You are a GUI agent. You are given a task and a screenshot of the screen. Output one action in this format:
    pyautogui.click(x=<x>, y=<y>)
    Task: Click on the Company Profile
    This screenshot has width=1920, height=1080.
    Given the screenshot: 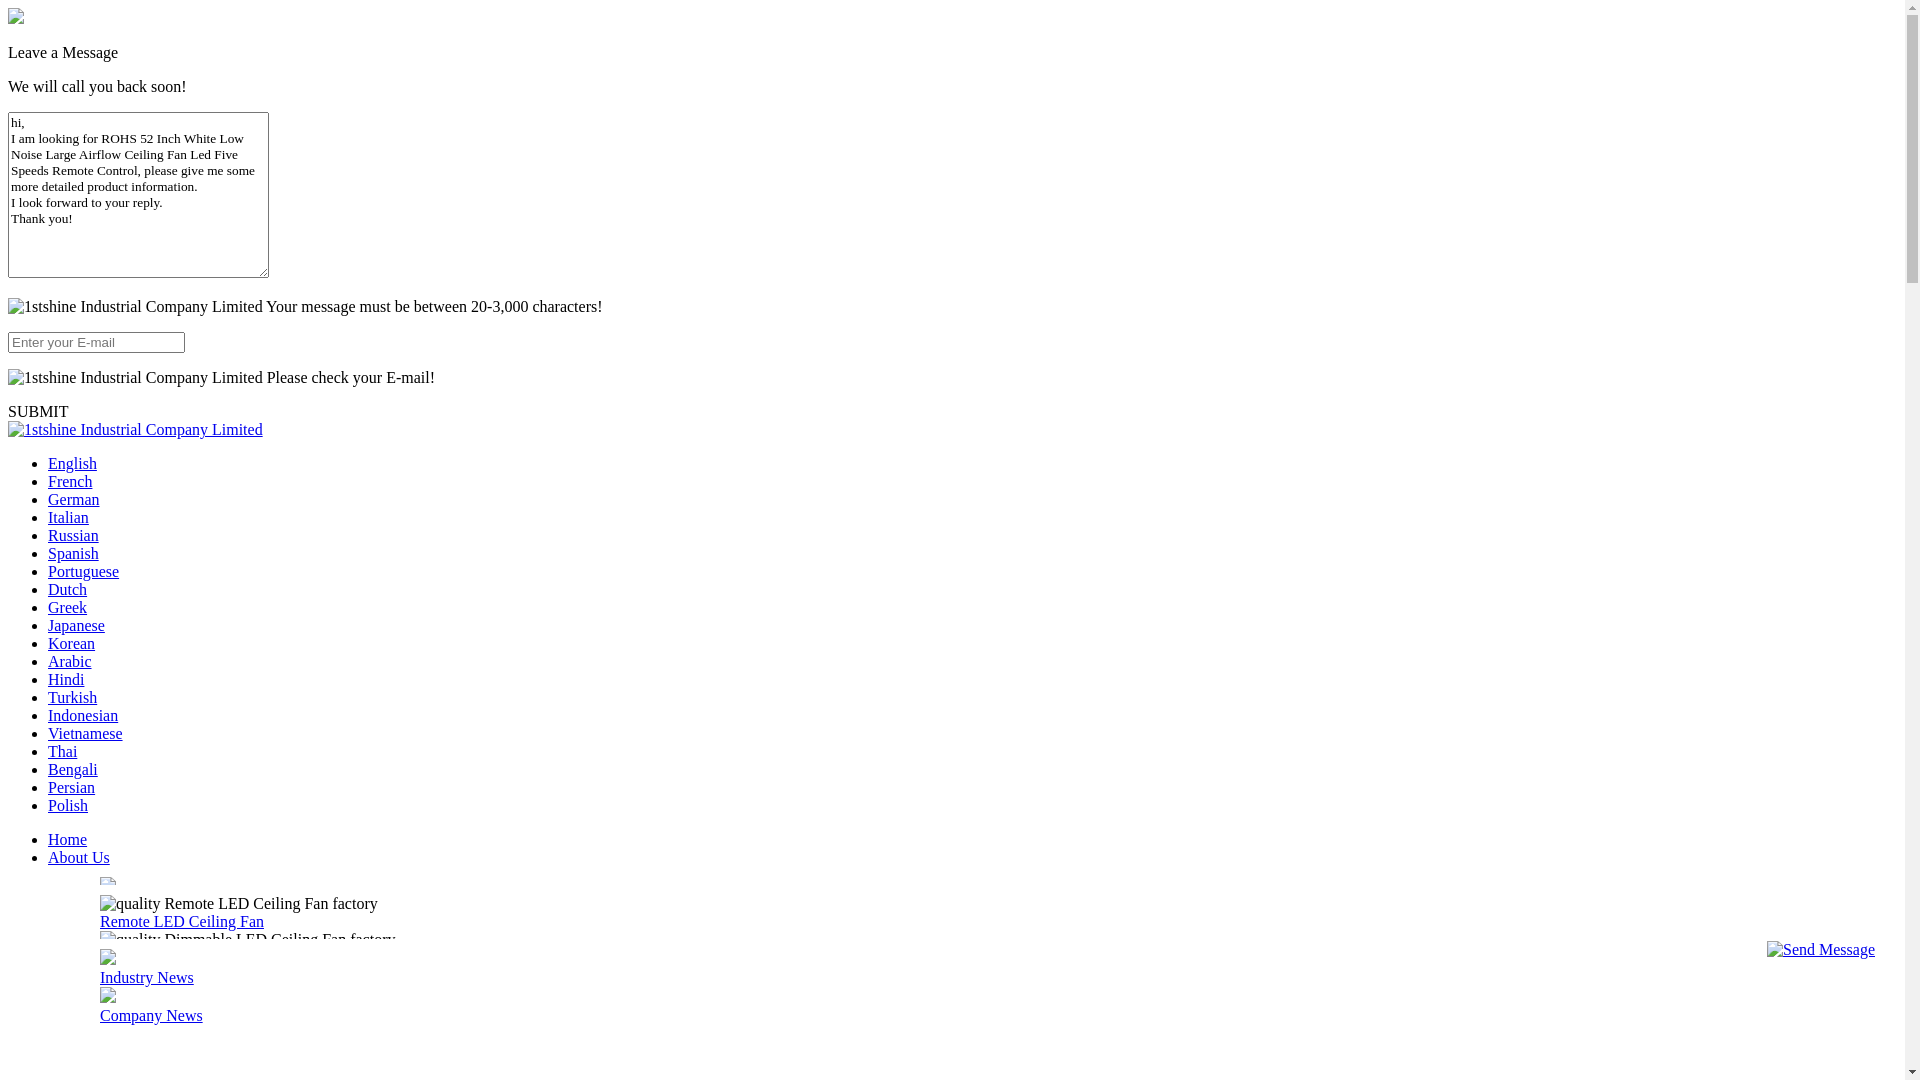 What is the action you would take?
    pyautogui.click(x=155, y=492)
    